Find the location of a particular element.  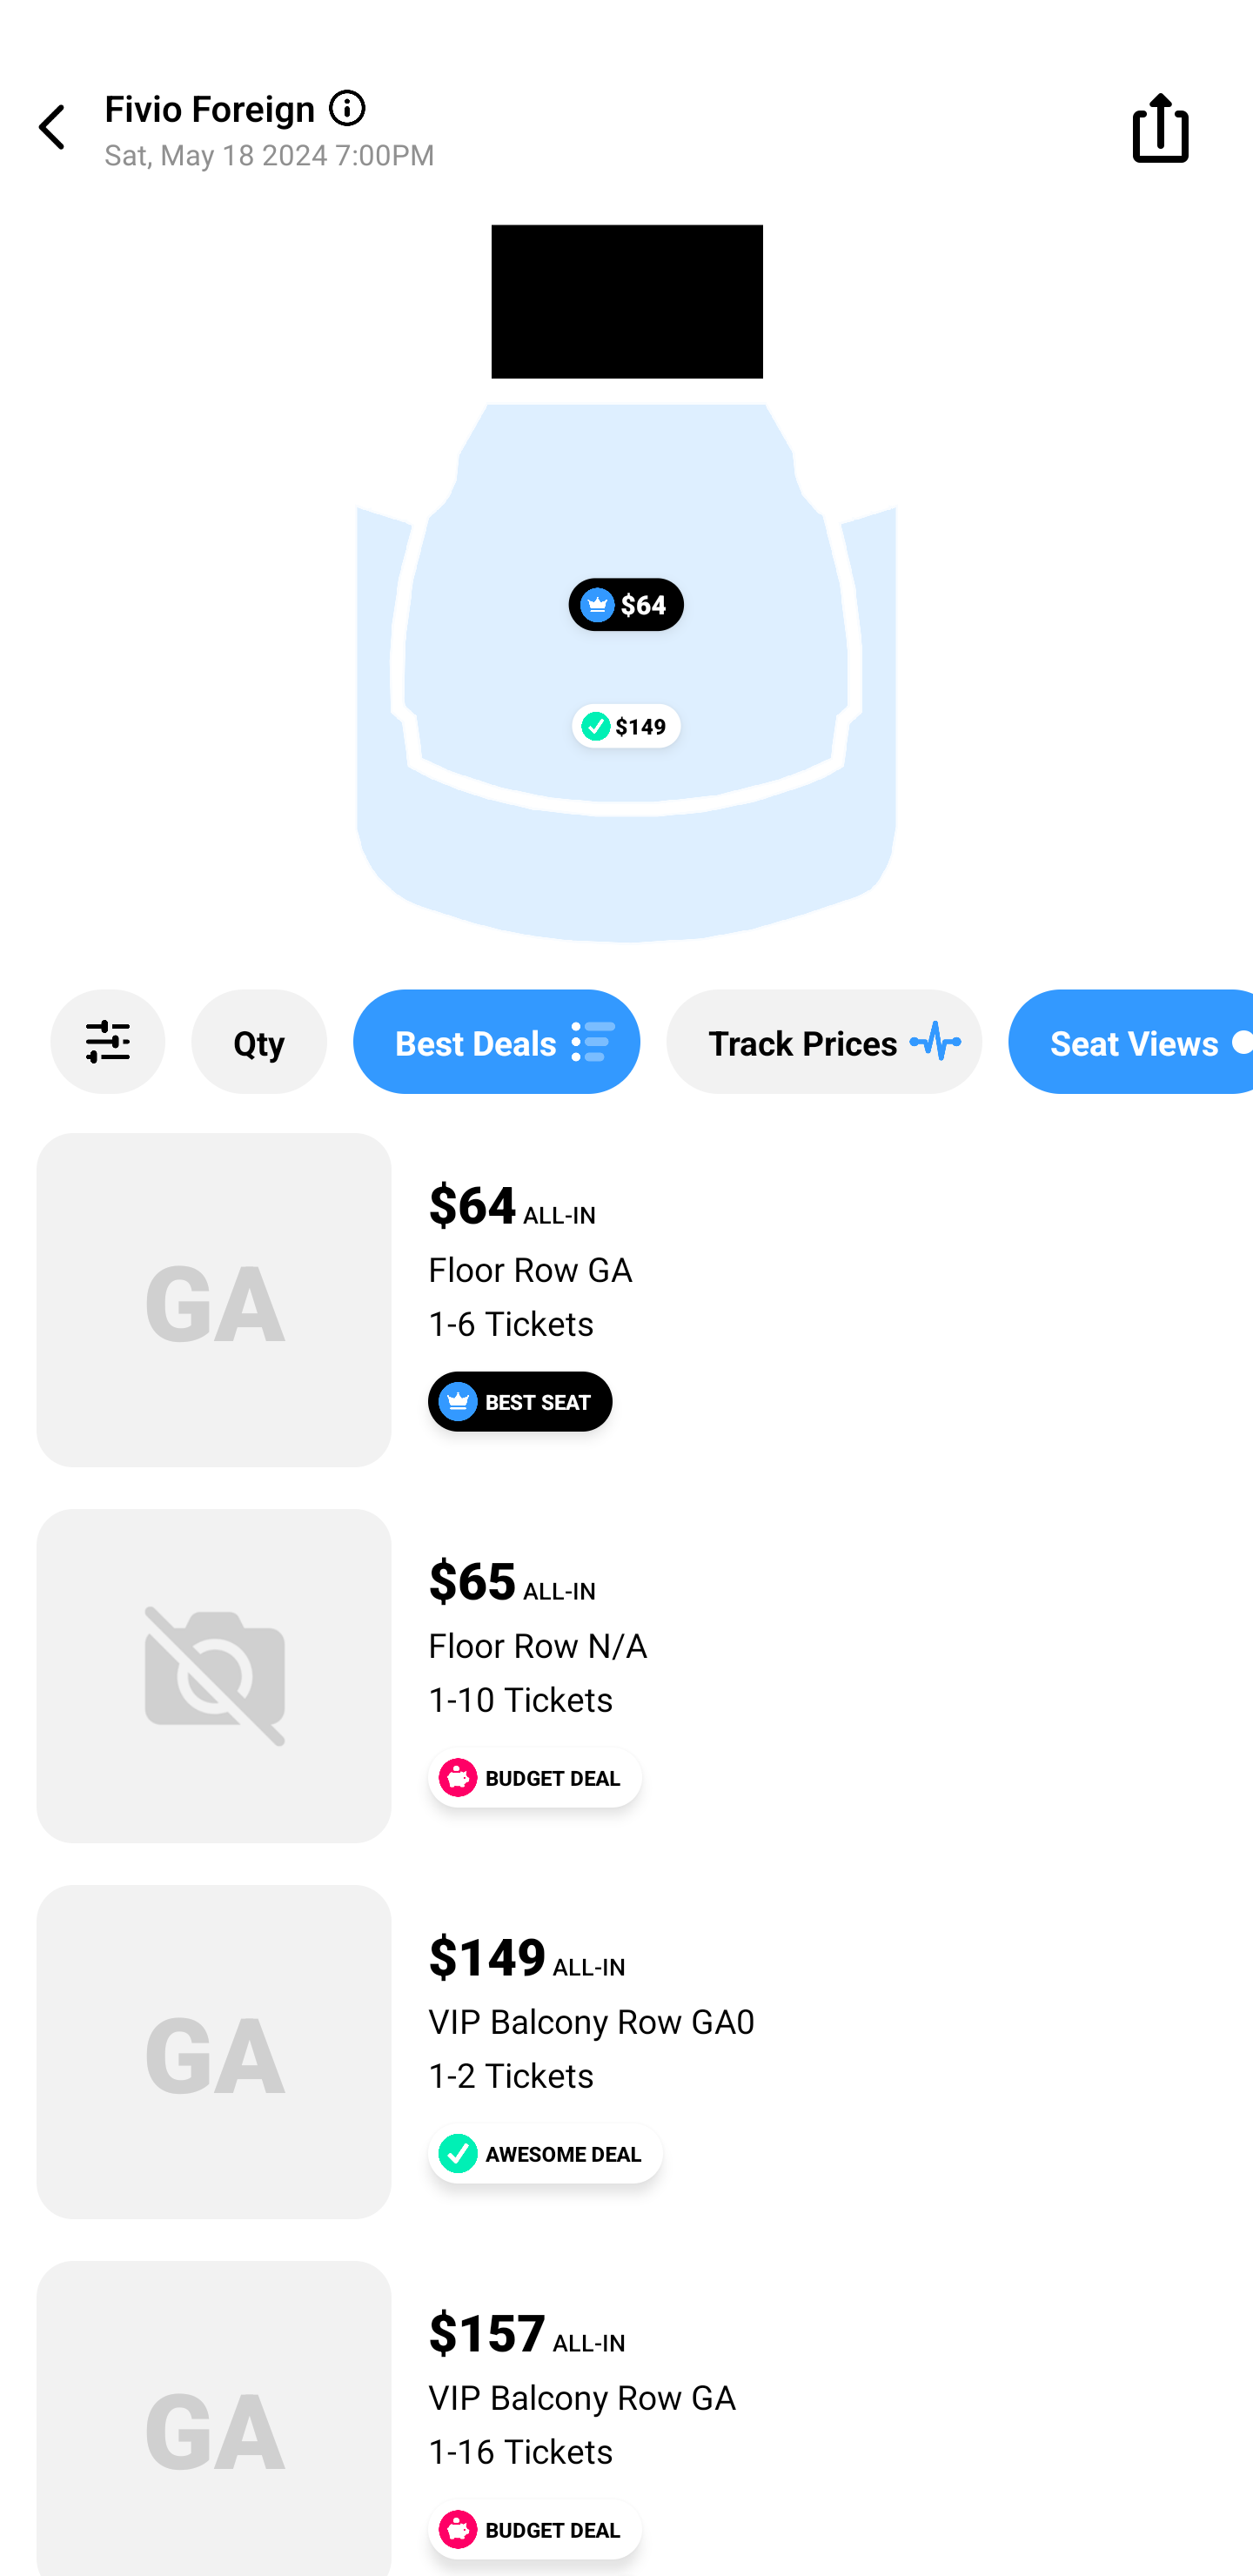

Best Deals is located at coordinates (496, 1042).